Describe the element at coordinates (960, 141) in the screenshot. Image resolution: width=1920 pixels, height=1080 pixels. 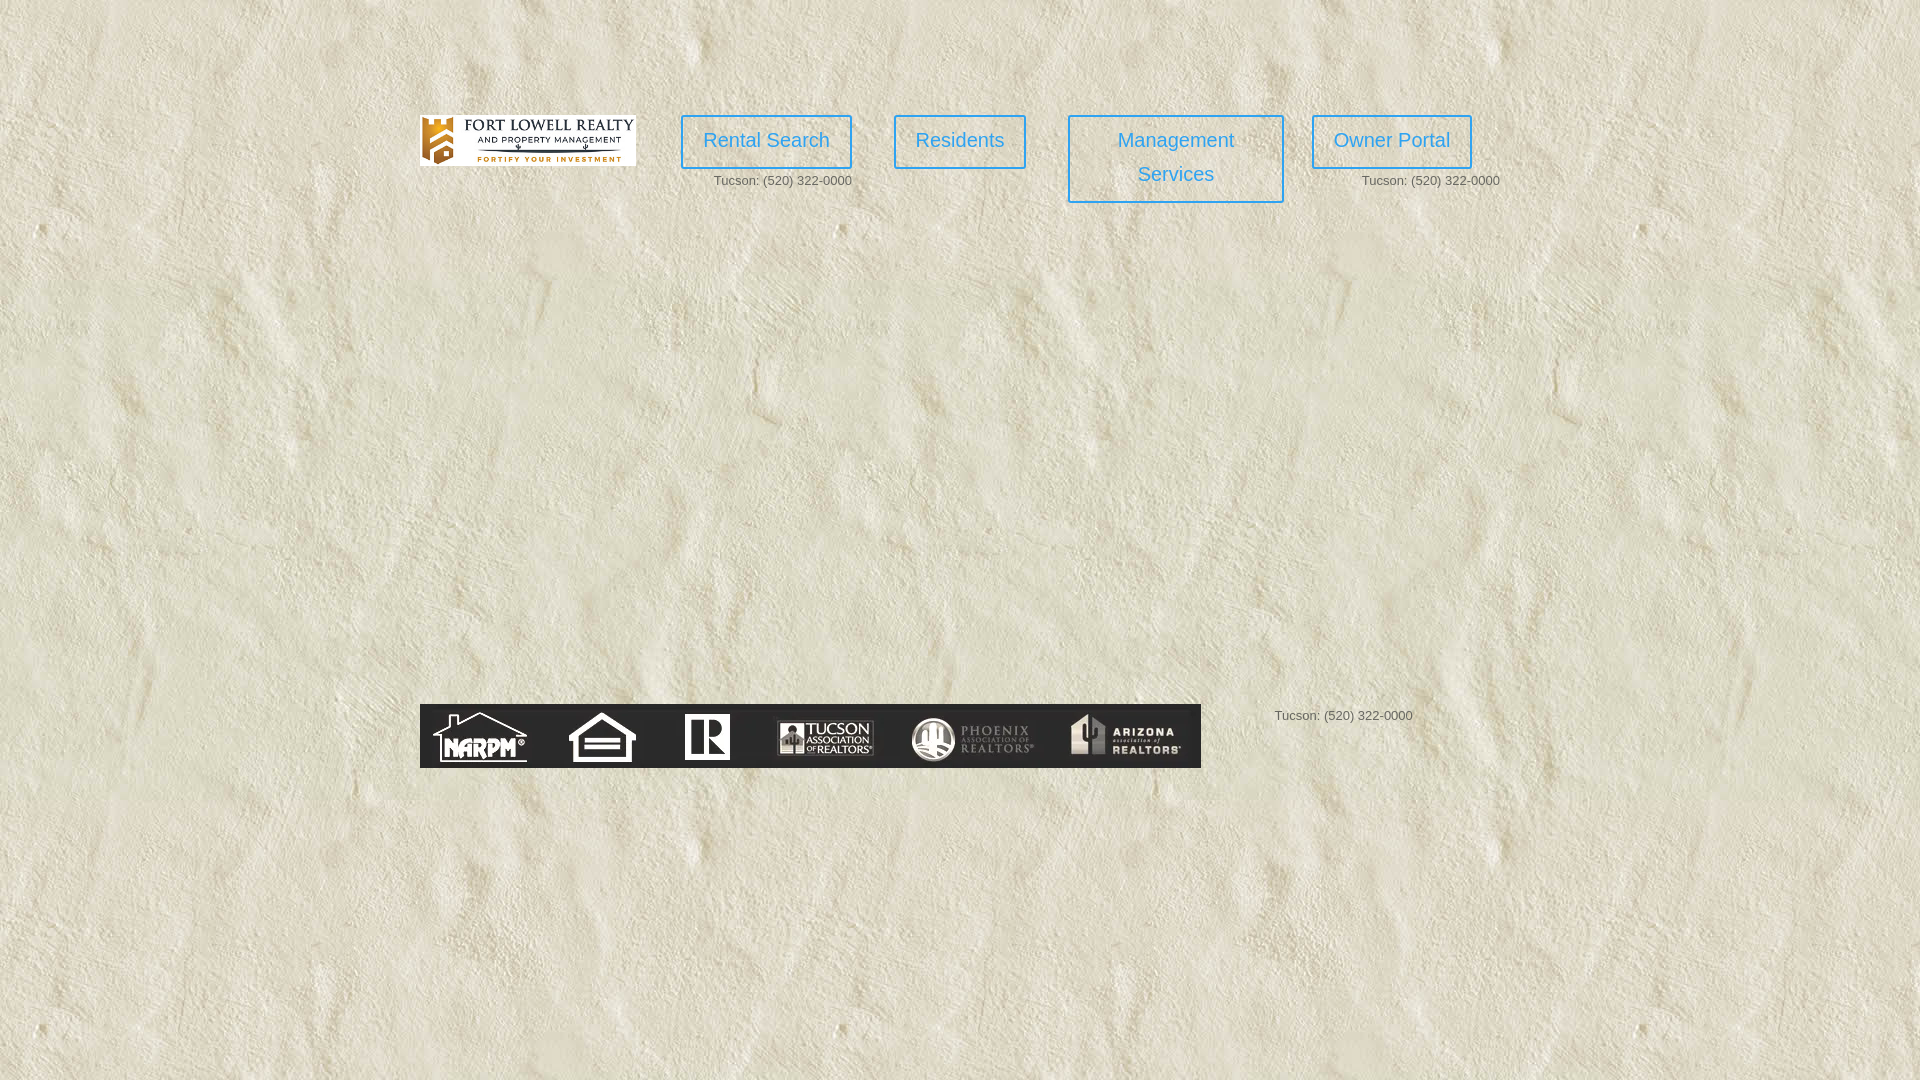
I see `Residents` at that location.